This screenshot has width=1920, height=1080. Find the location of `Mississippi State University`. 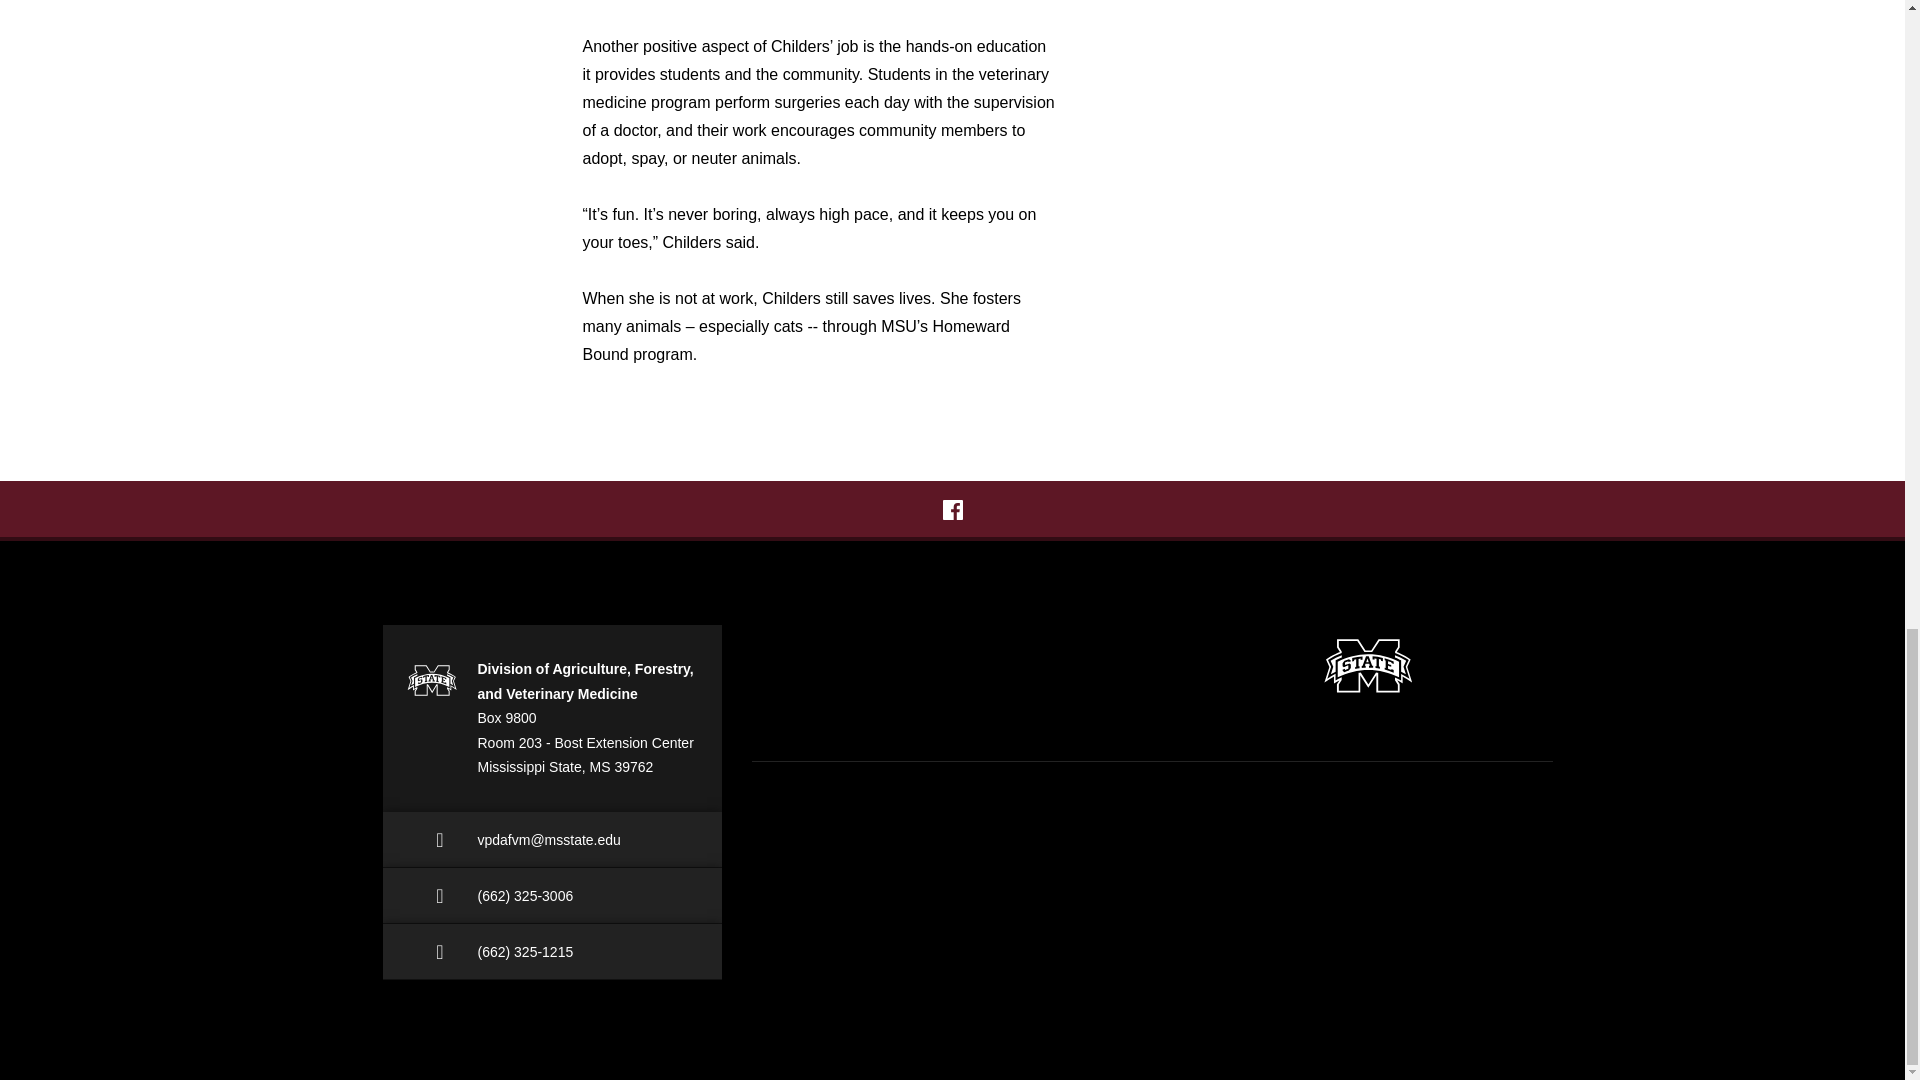

Mississippi State University is located at coordinates (1368, 665).